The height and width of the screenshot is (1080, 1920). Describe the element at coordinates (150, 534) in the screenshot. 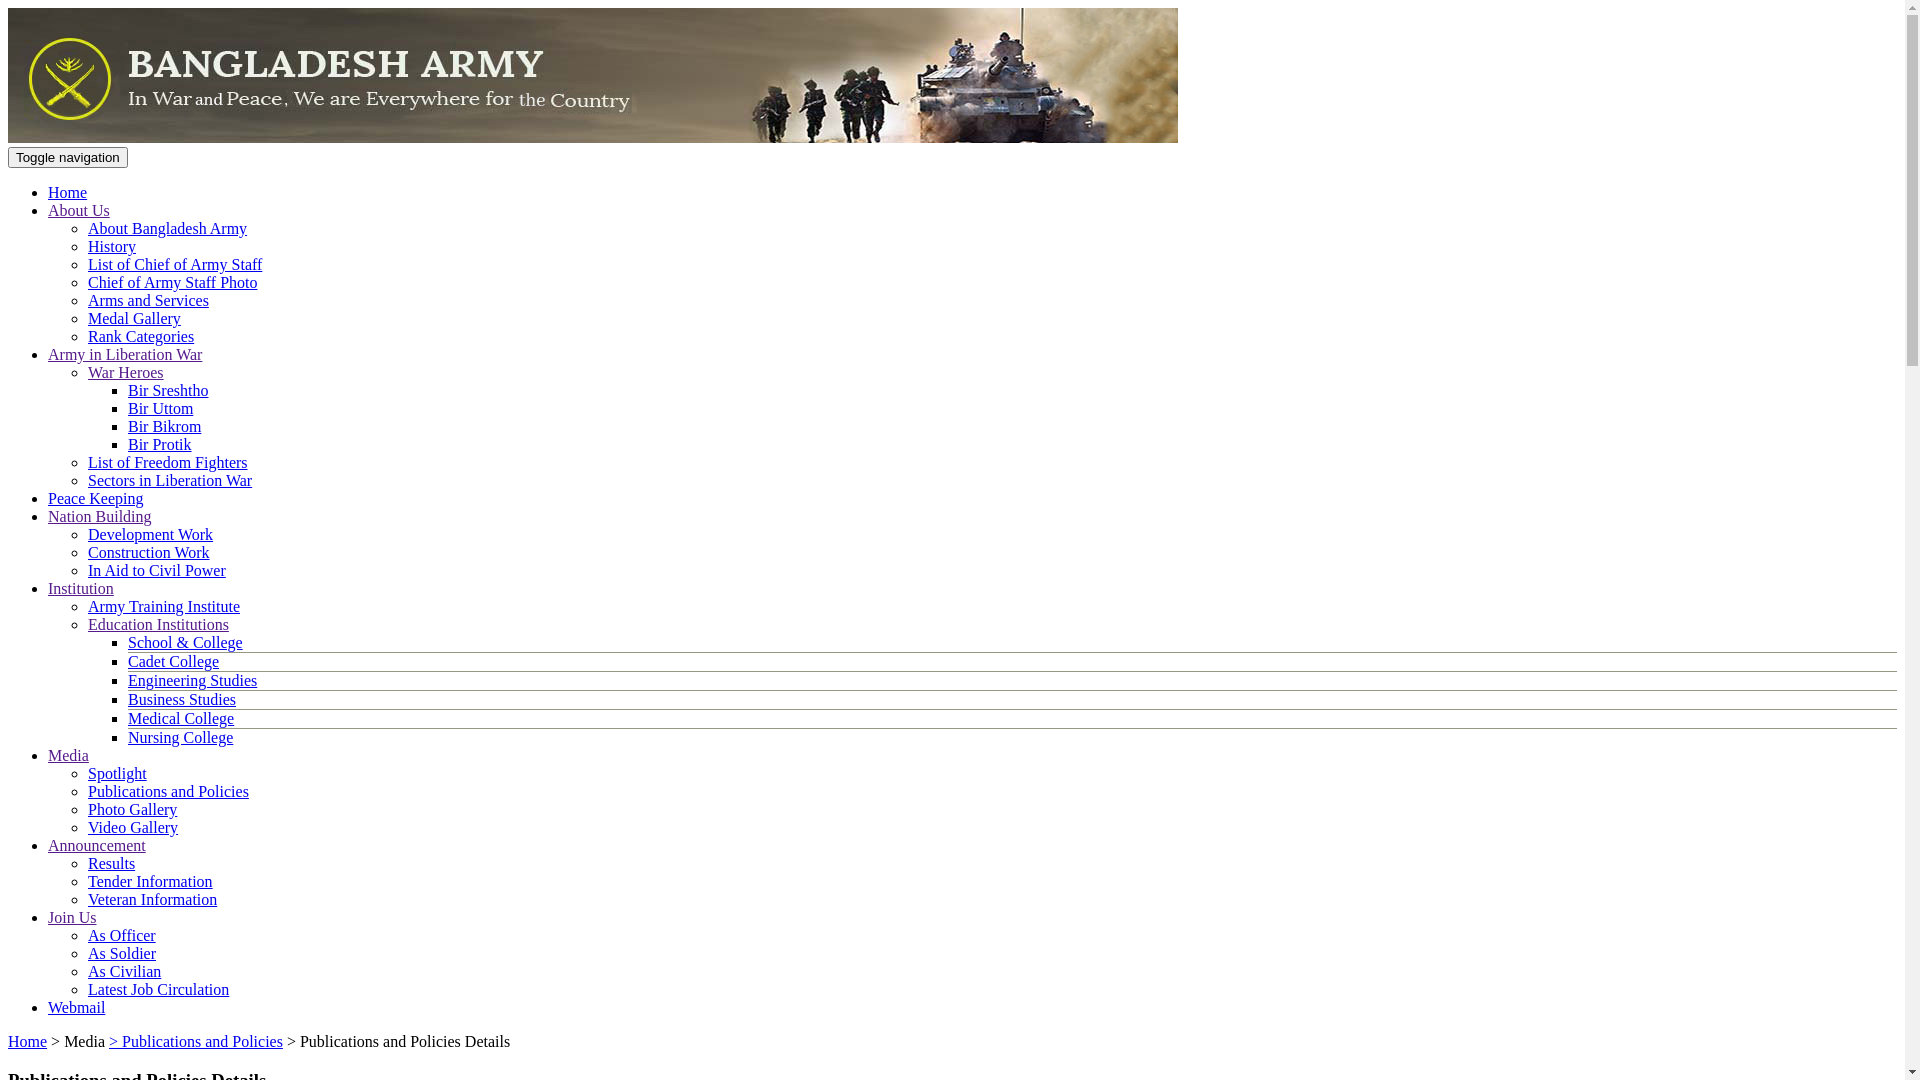

I see `Development Work` at that location.